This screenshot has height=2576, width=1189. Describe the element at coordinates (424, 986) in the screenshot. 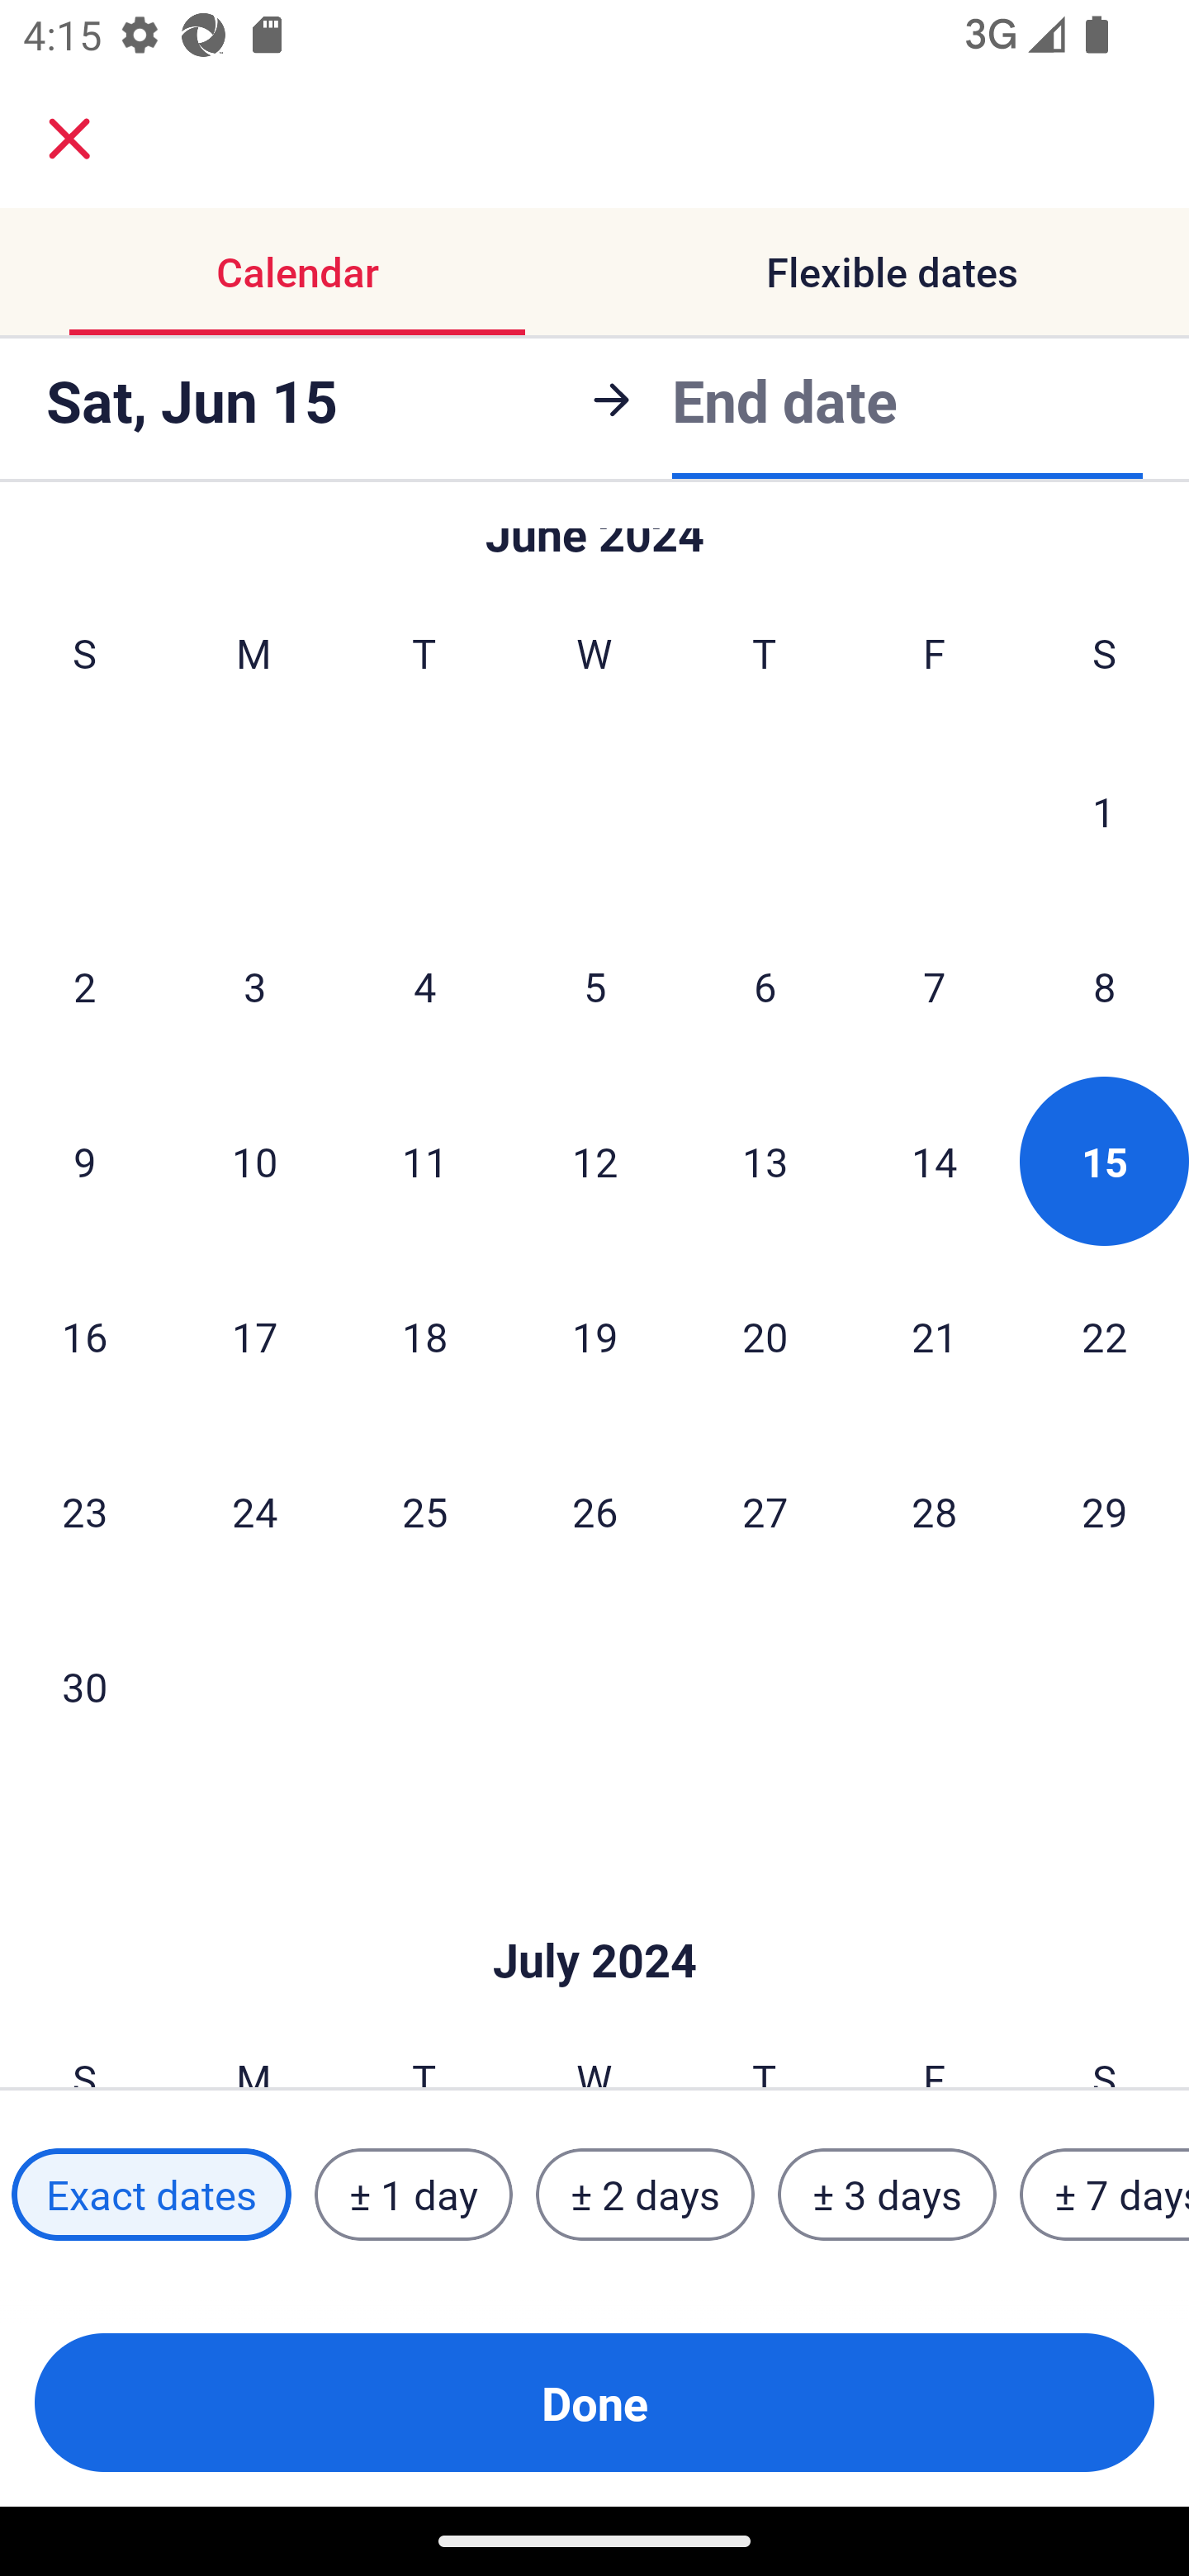

I see `4 Tuesday, June 4, 2024` at that location.